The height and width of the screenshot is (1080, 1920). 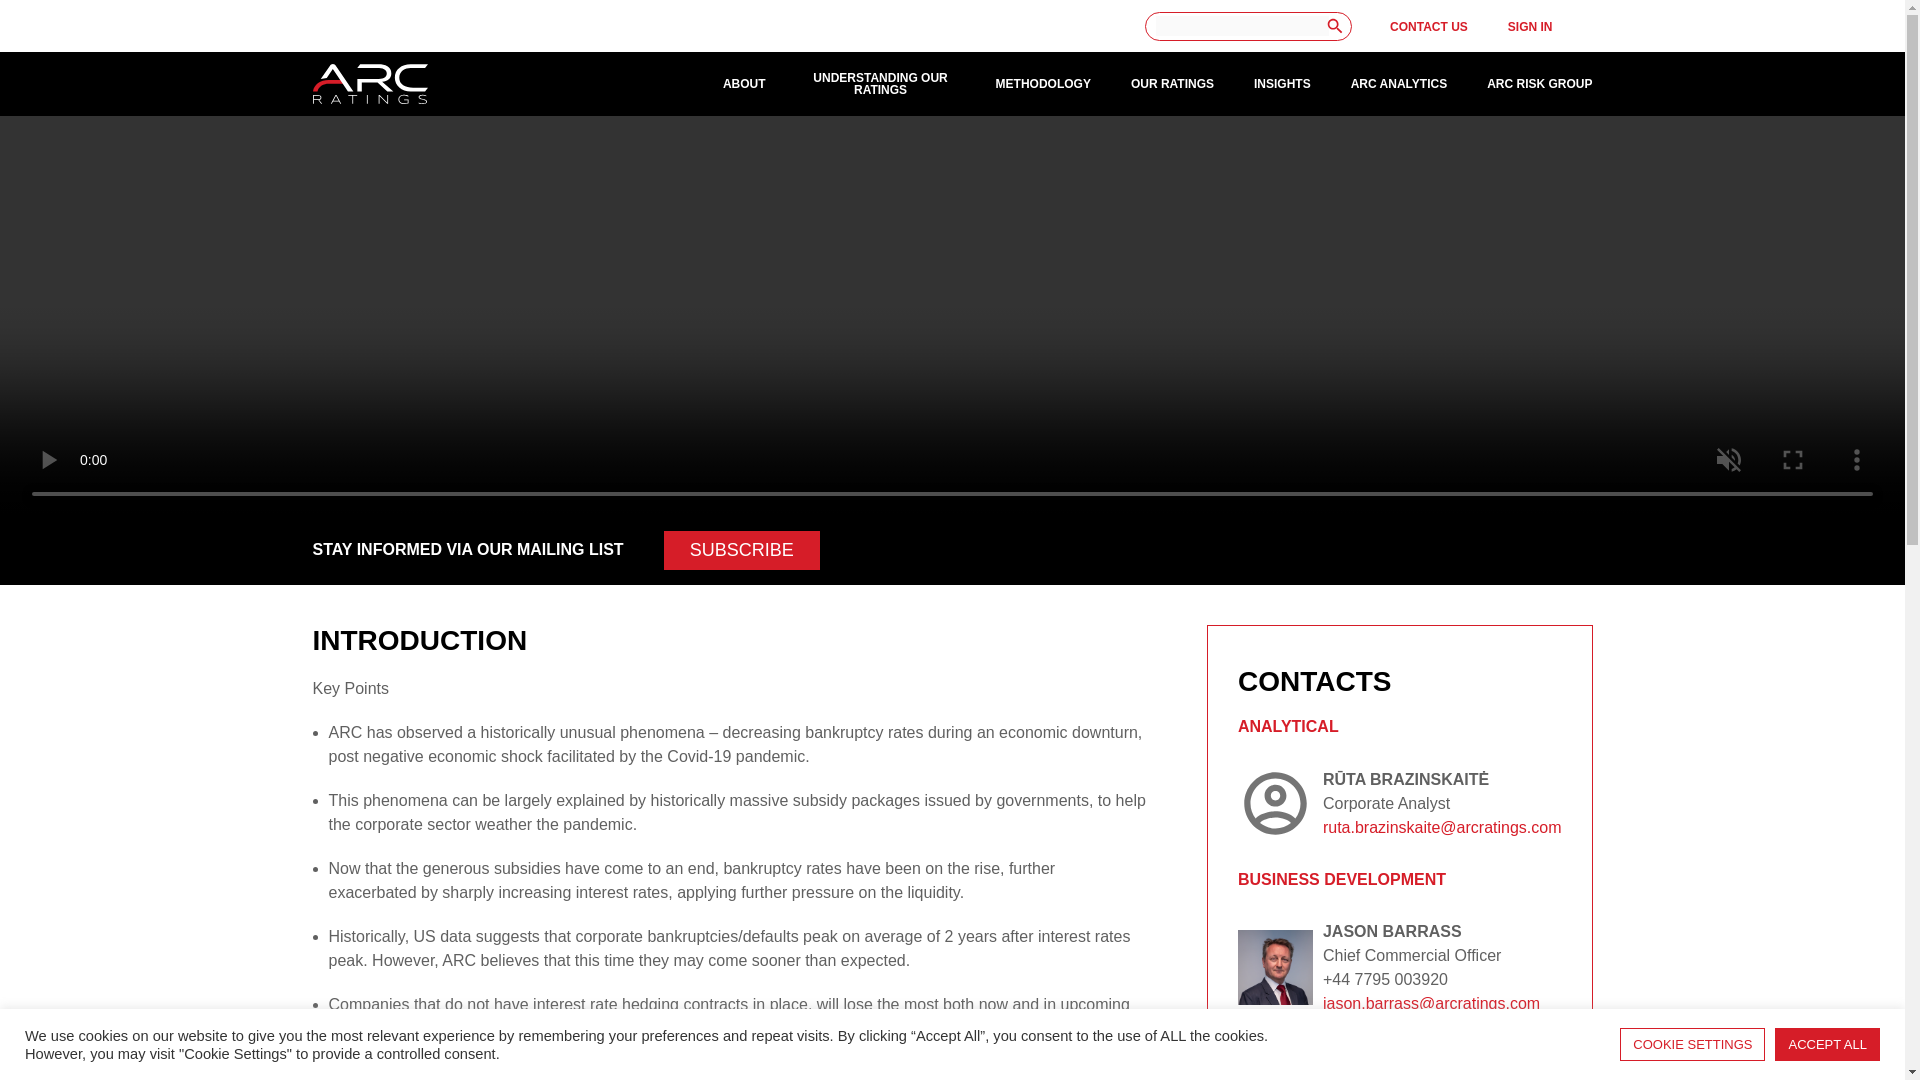 What do you see at coordinates (1530, 26) in the screenshot?
I see `SIGN IN` at bounding box center [1530, 26].